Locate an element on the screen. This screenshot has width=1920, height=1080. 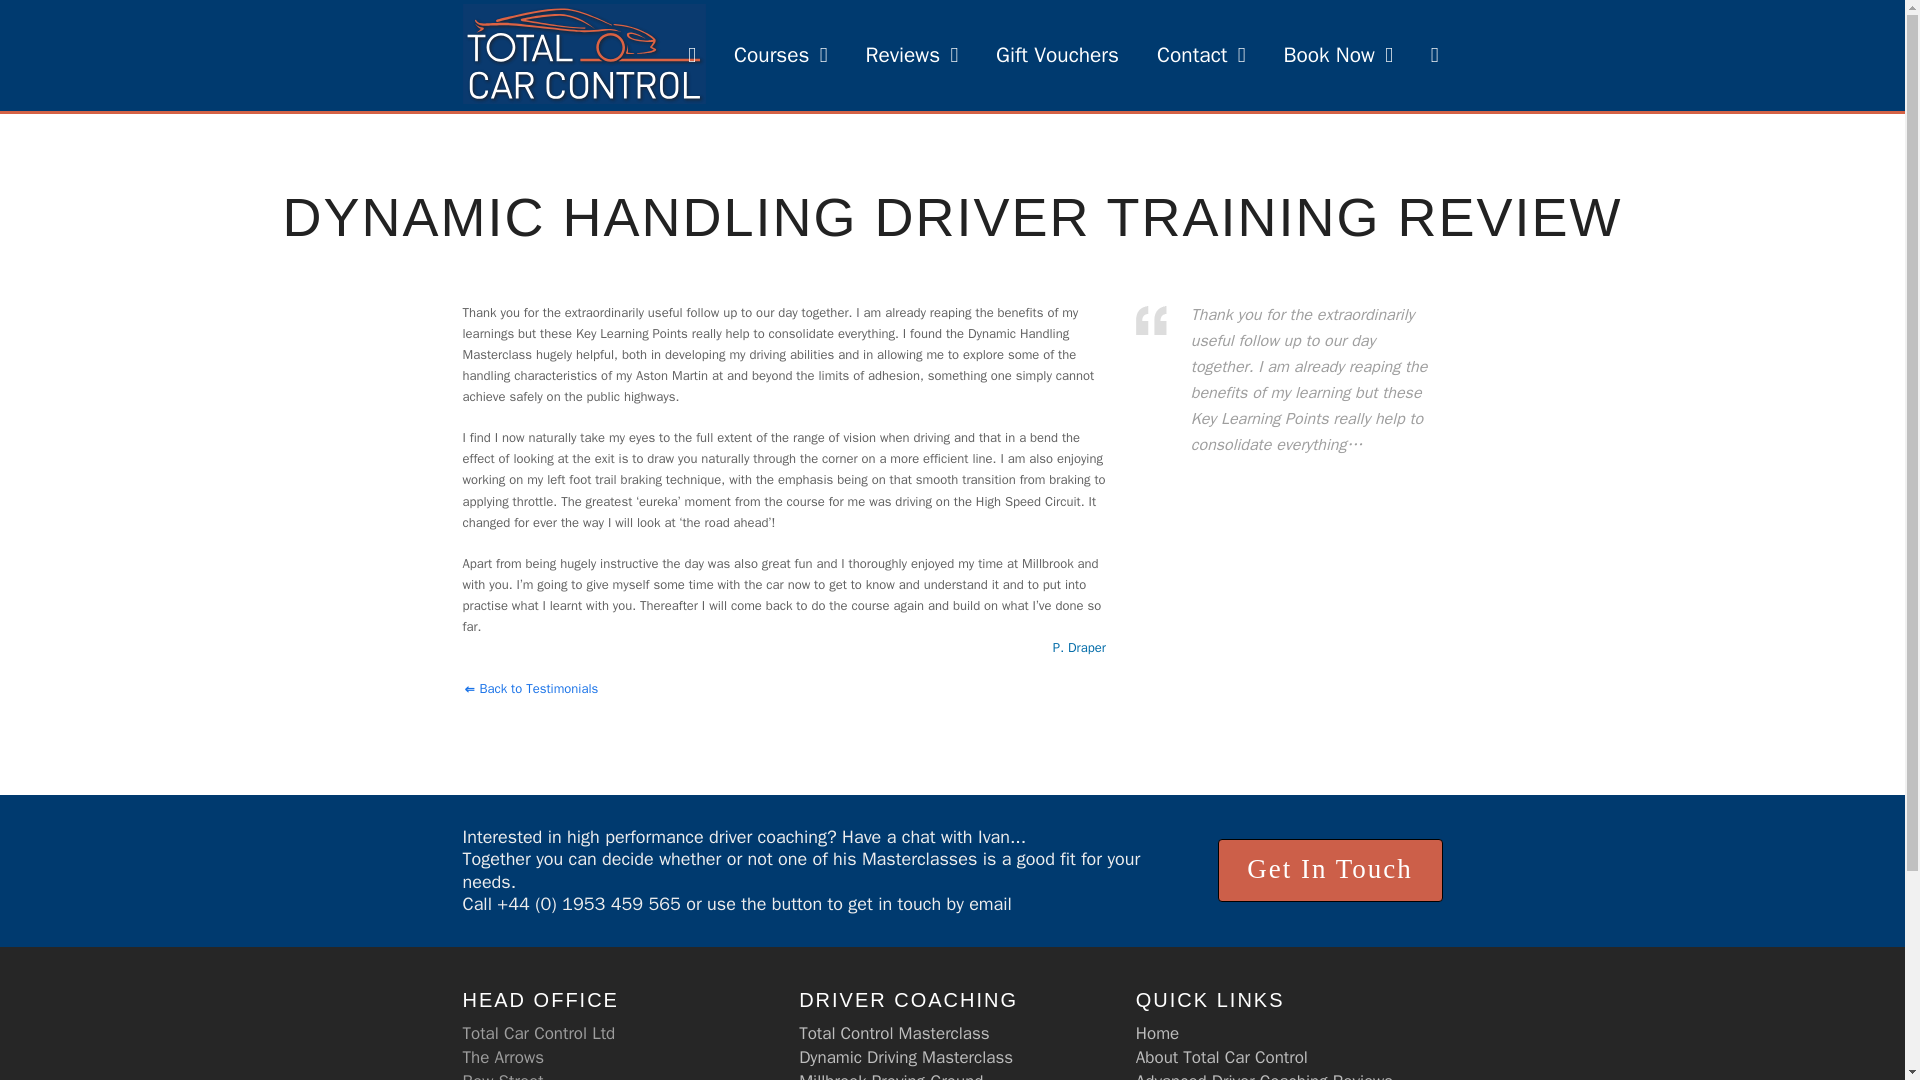
Total Control Masterclass is located at coordinates (893, 1033).